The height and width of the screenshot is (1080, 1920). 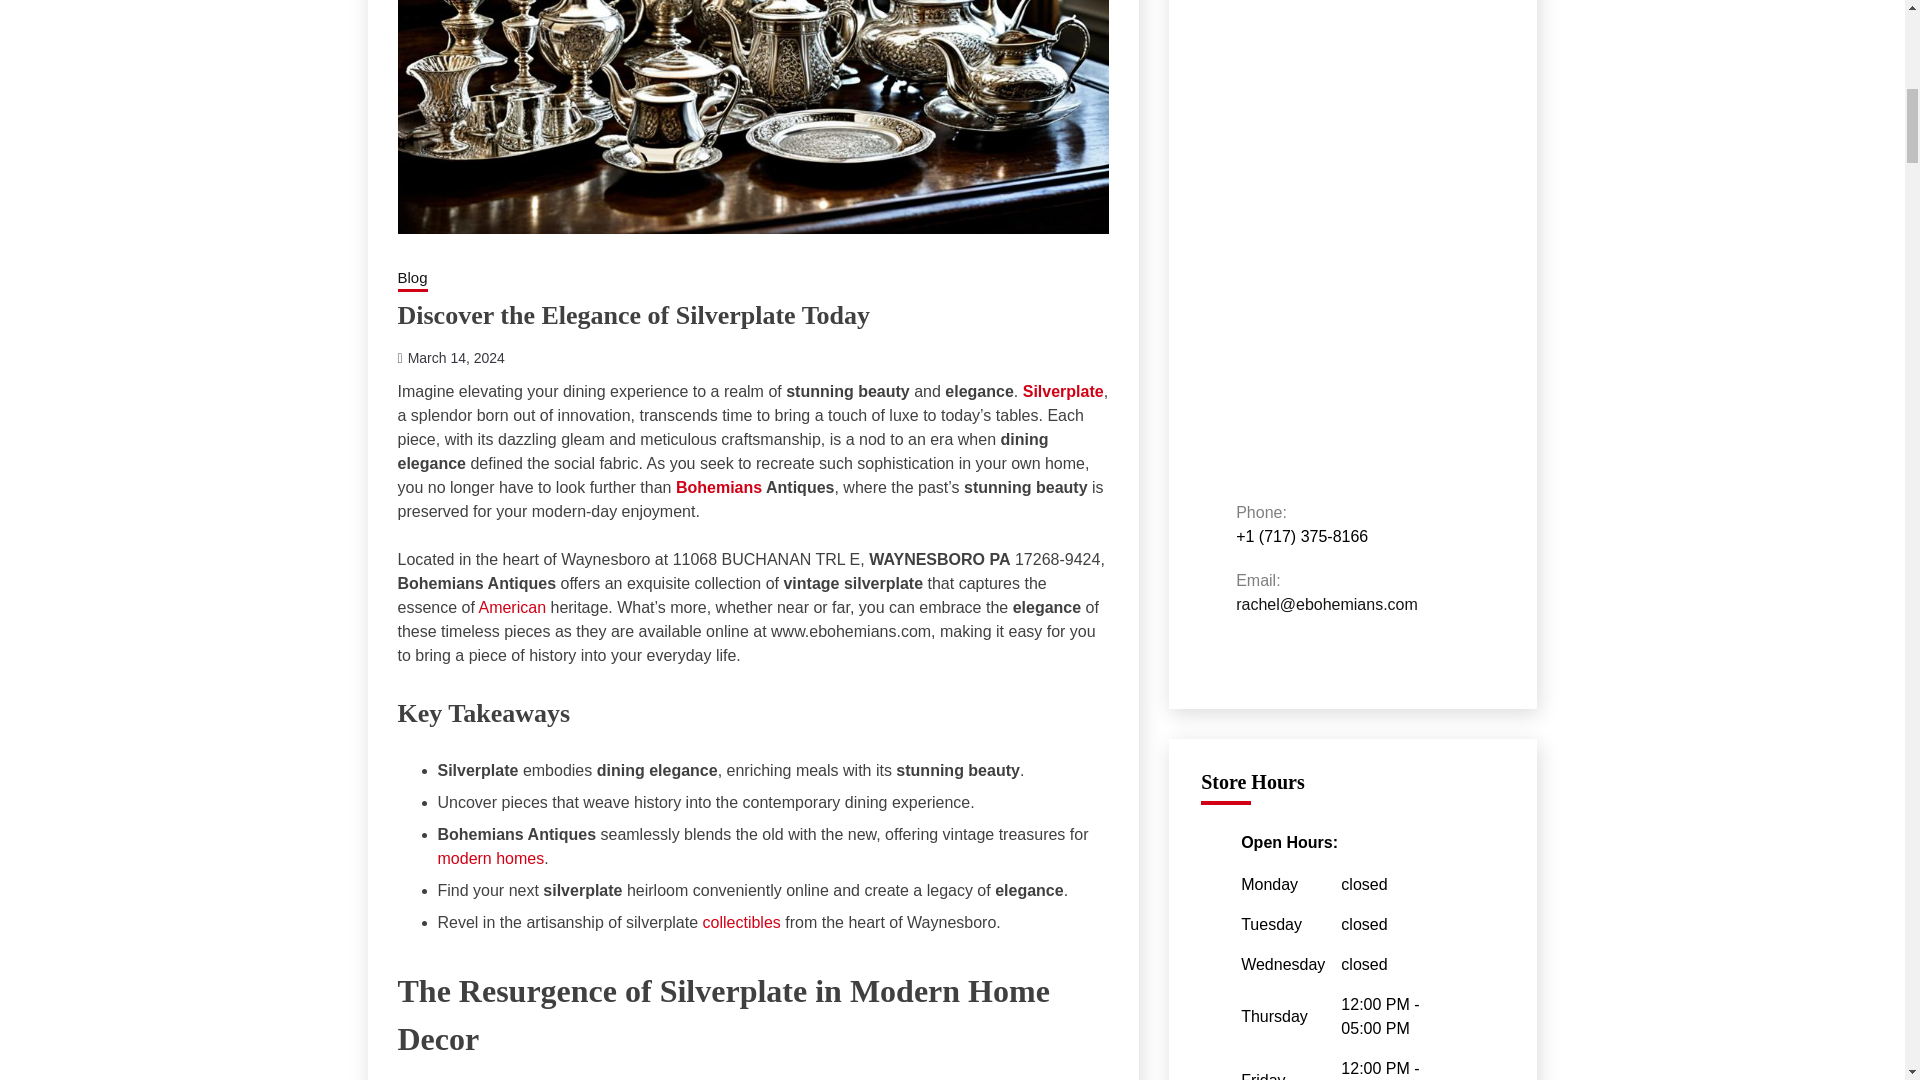 What do you see at coordinates (491, 858) in the screenshot?
I see `modern homes` at bounding box center [491, 858].